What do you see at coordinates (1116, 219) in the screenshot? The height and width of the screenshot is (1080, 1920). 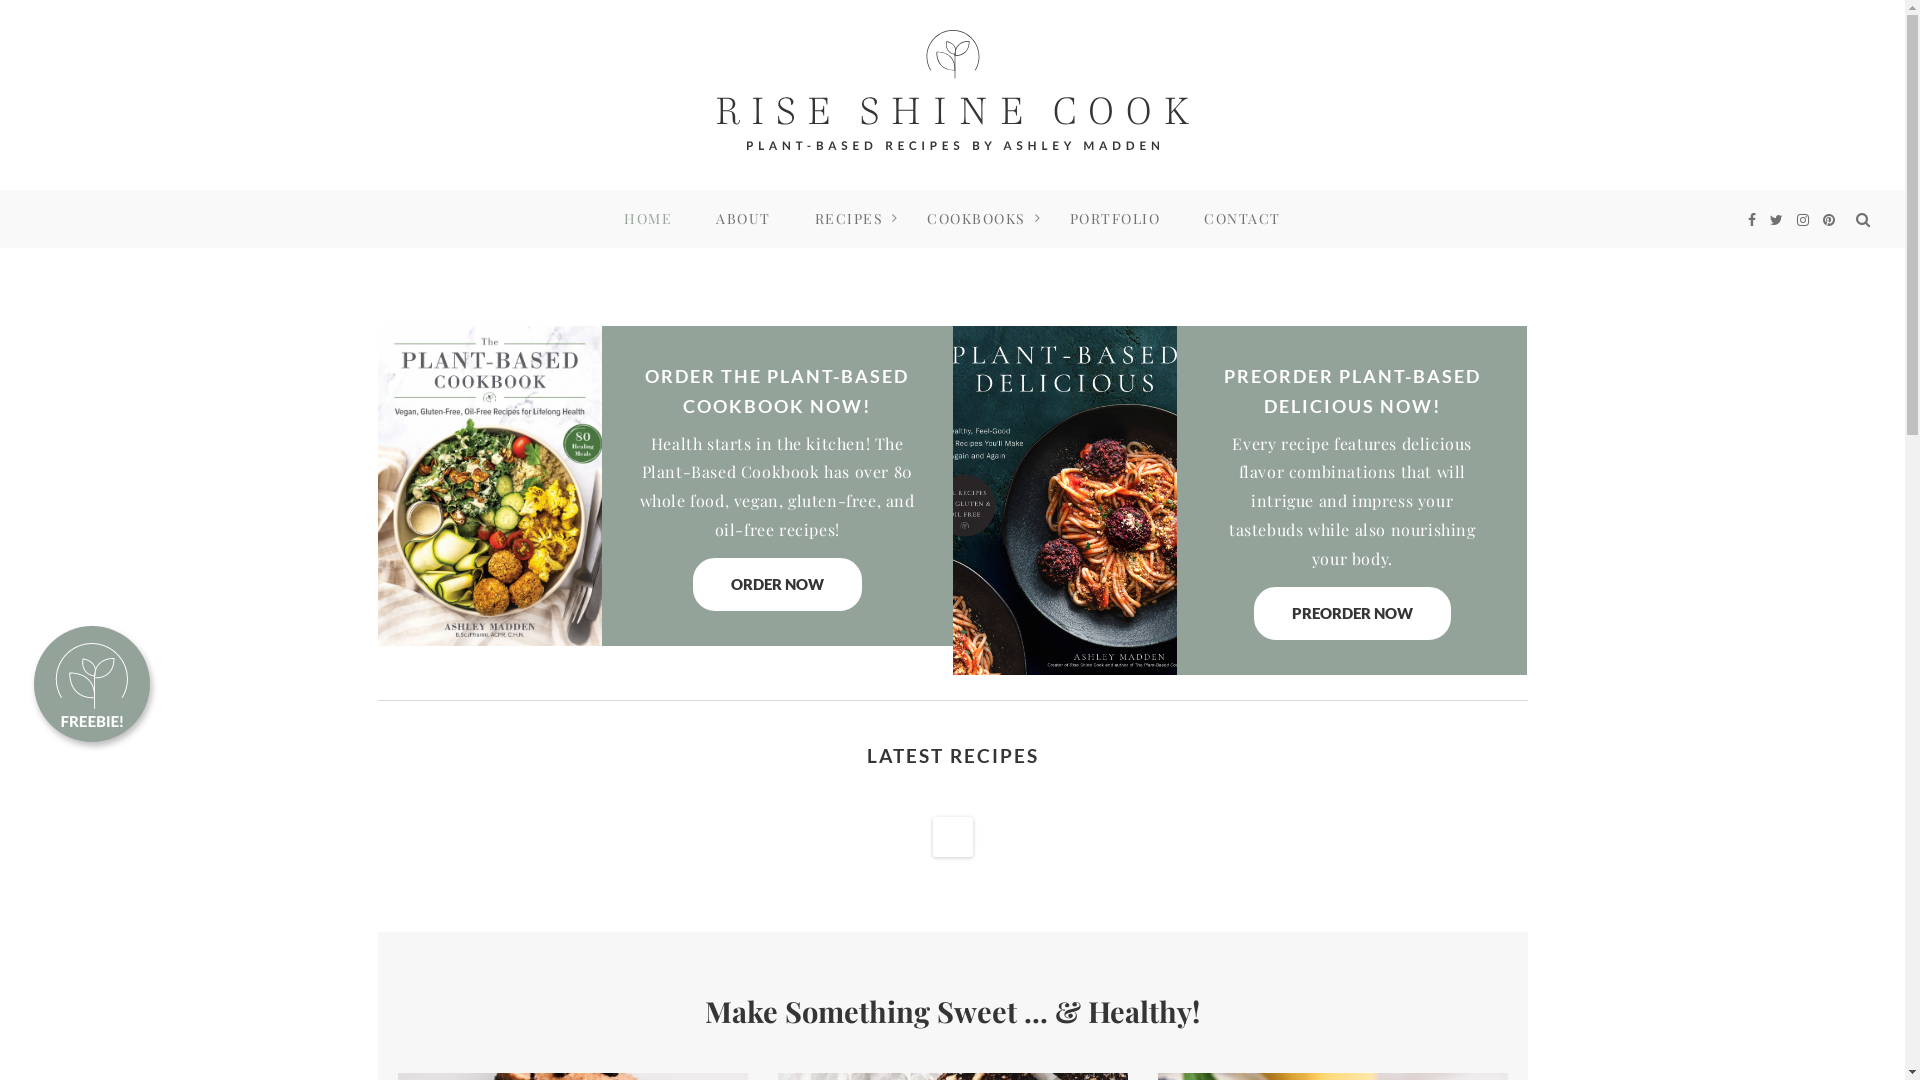 I see `PORTFOLIO` at bounding box center [1116, 219].